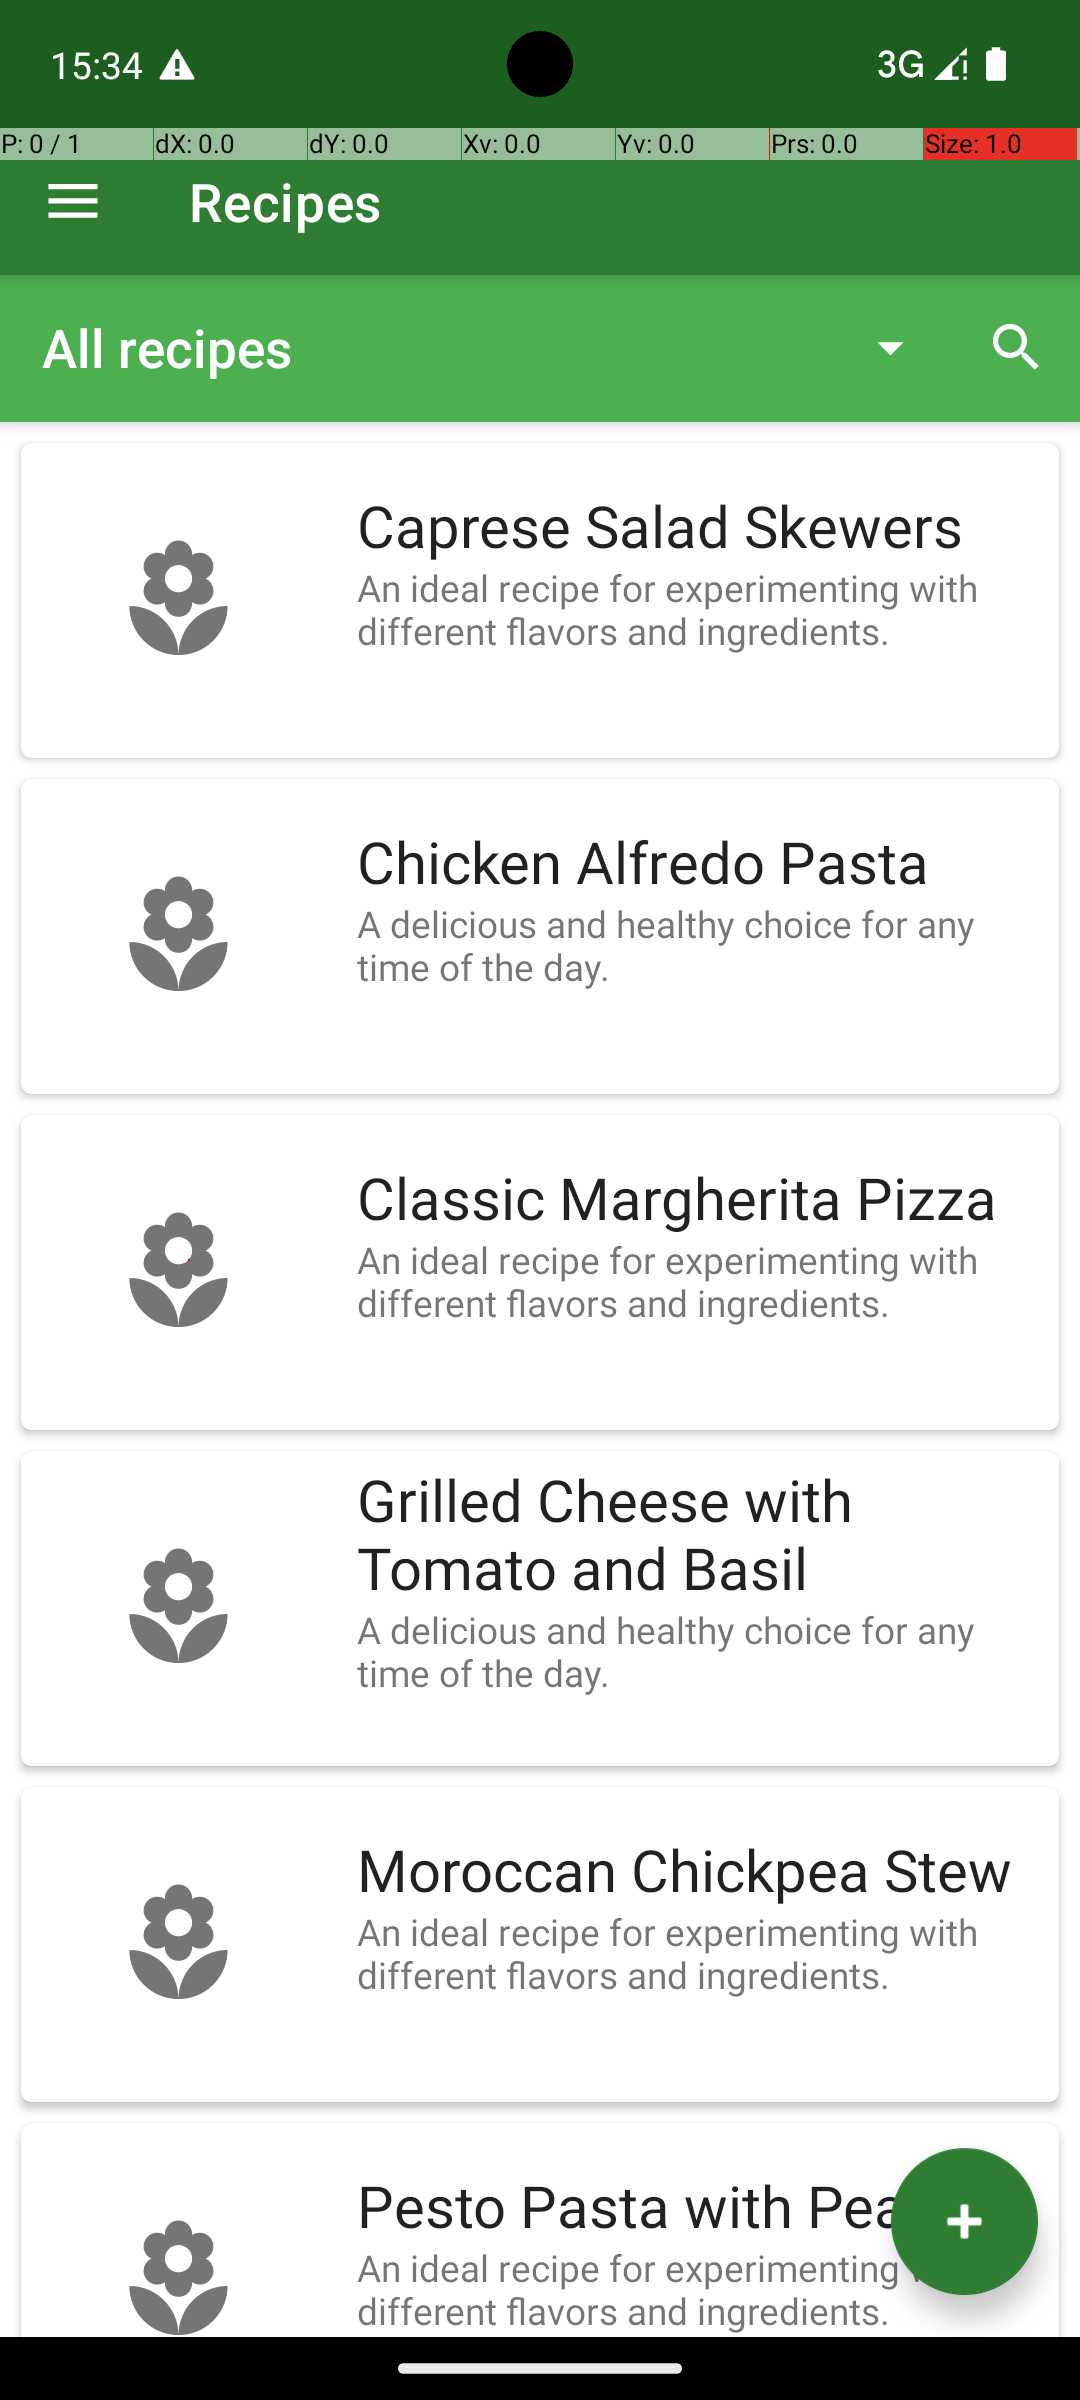  What do you see at coordinates (698, 528) in the screenshot?
I see `Caprese Salad Skewers` at bounding box center [698, 528].